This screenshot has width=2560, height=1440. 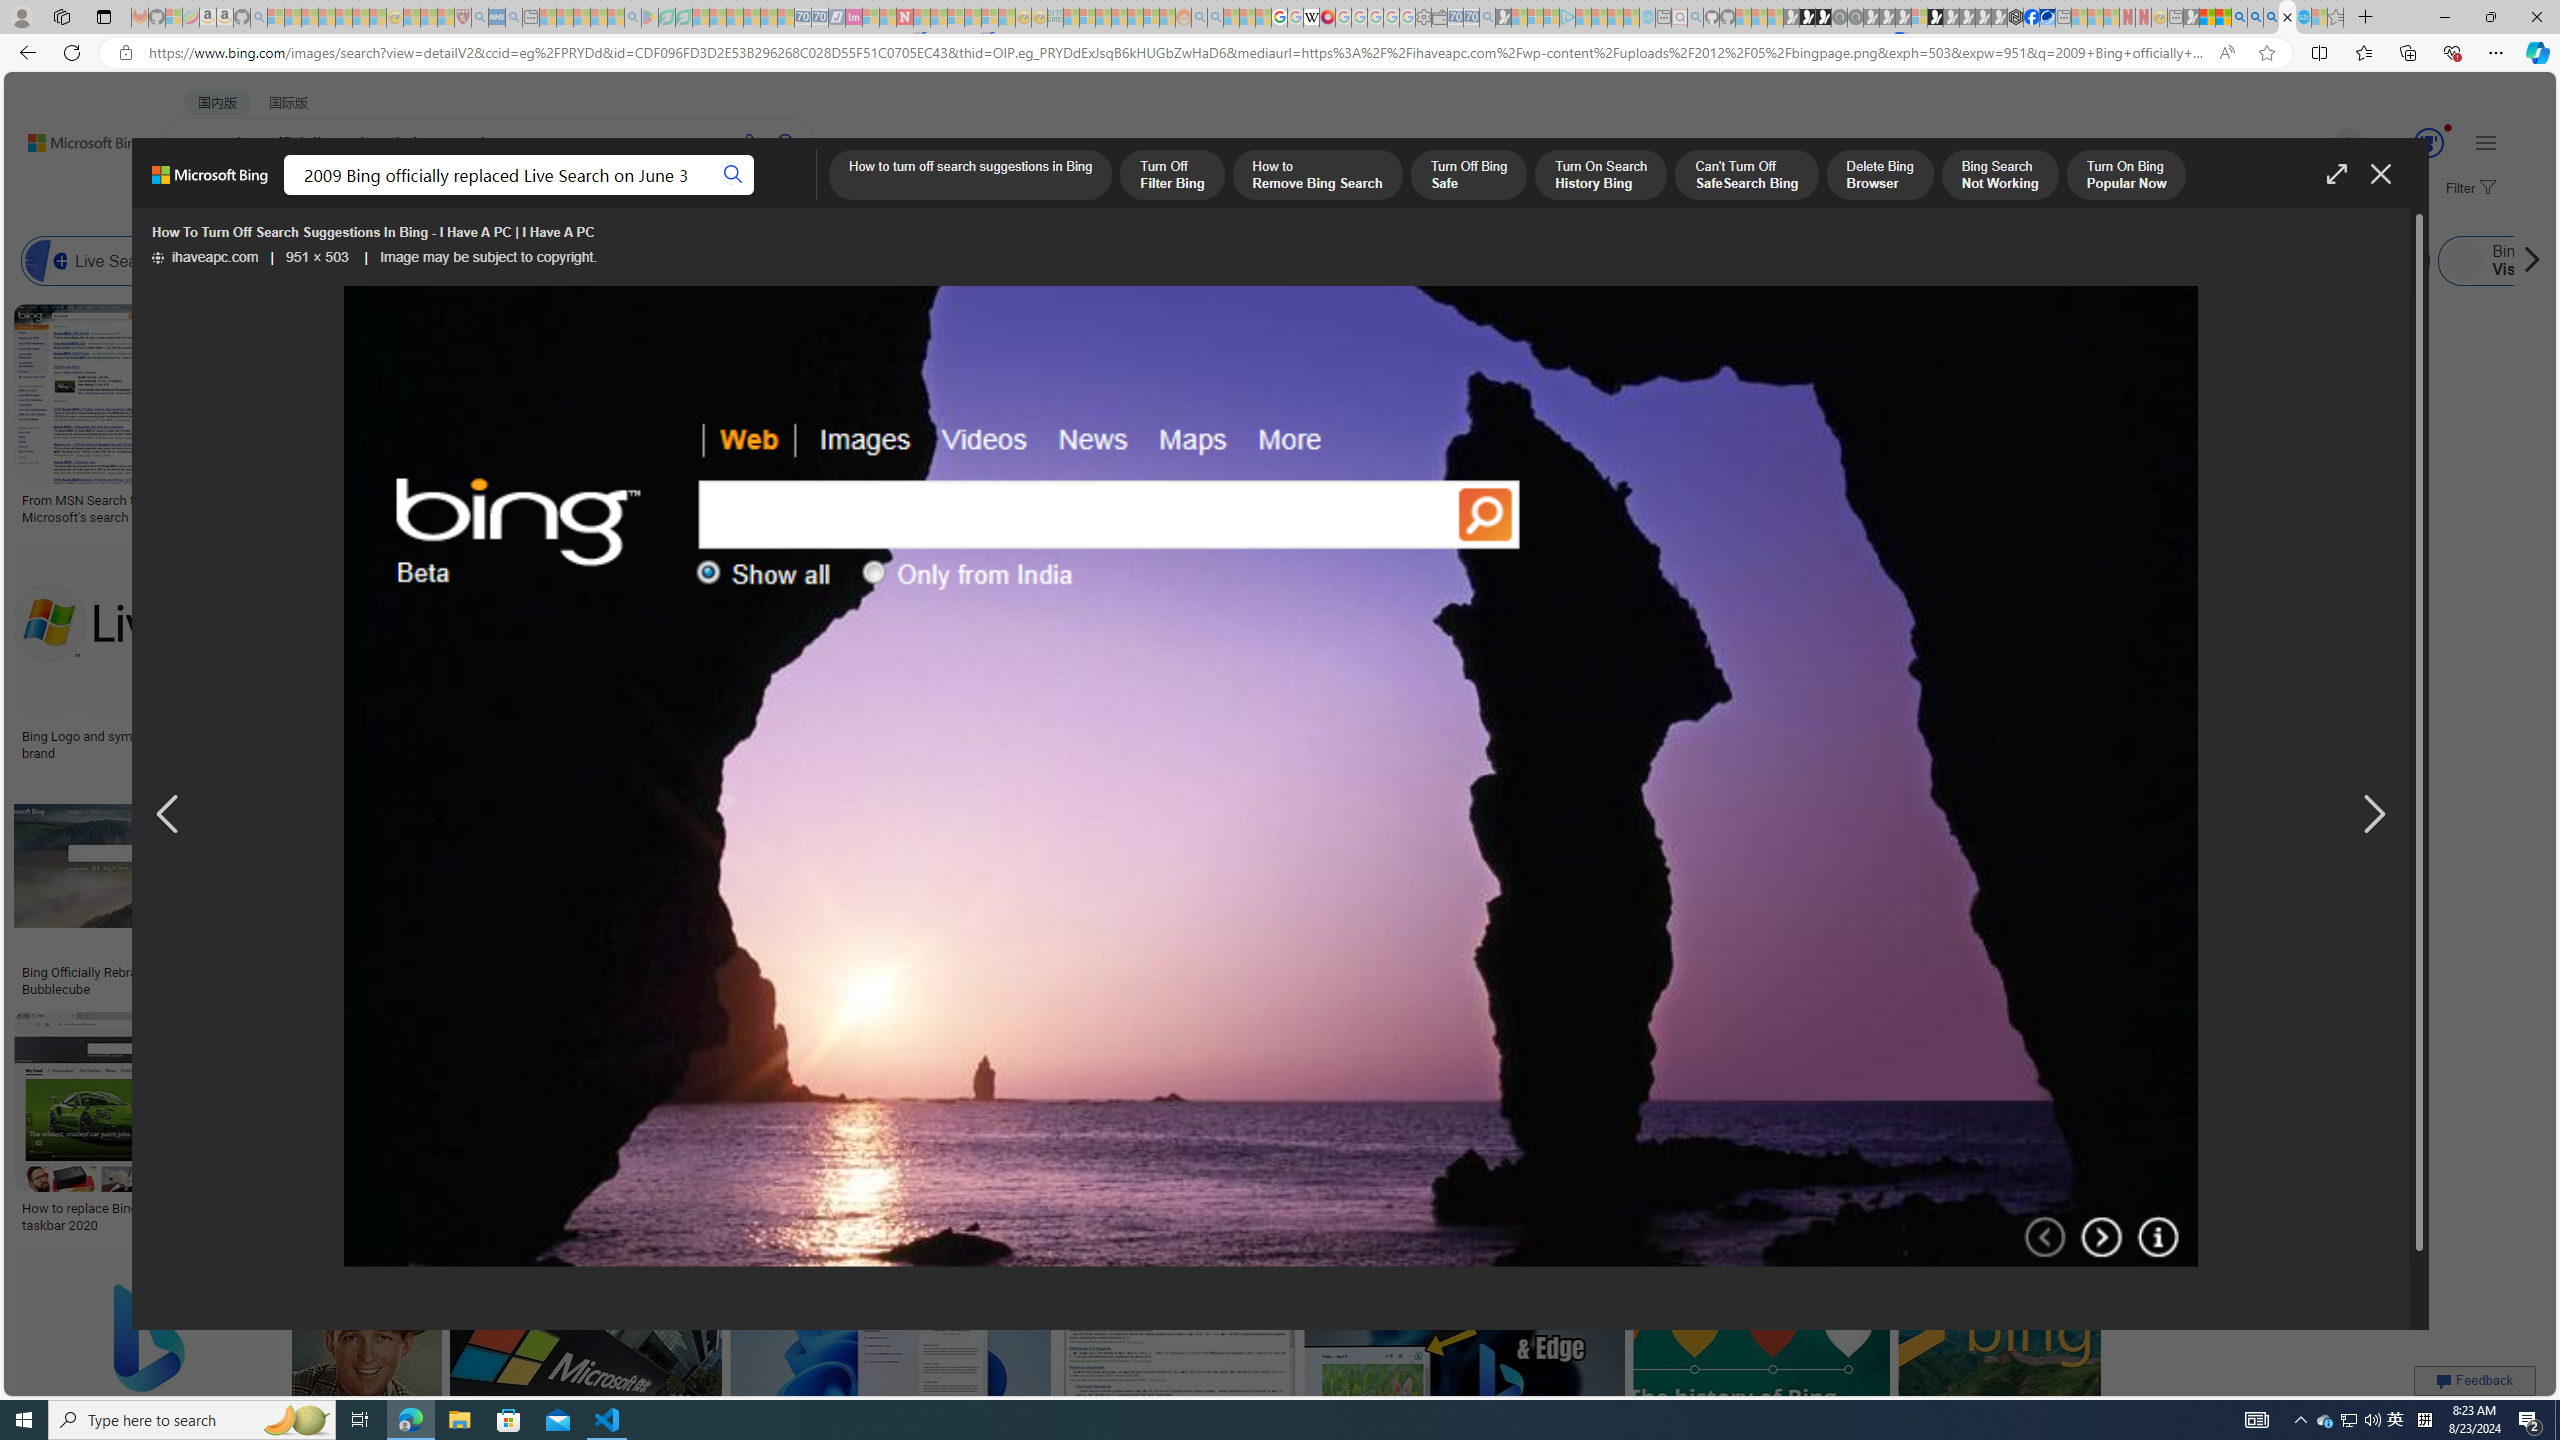 I want to click on Microsoft Live LogoSave, so click(x=740, y=417).